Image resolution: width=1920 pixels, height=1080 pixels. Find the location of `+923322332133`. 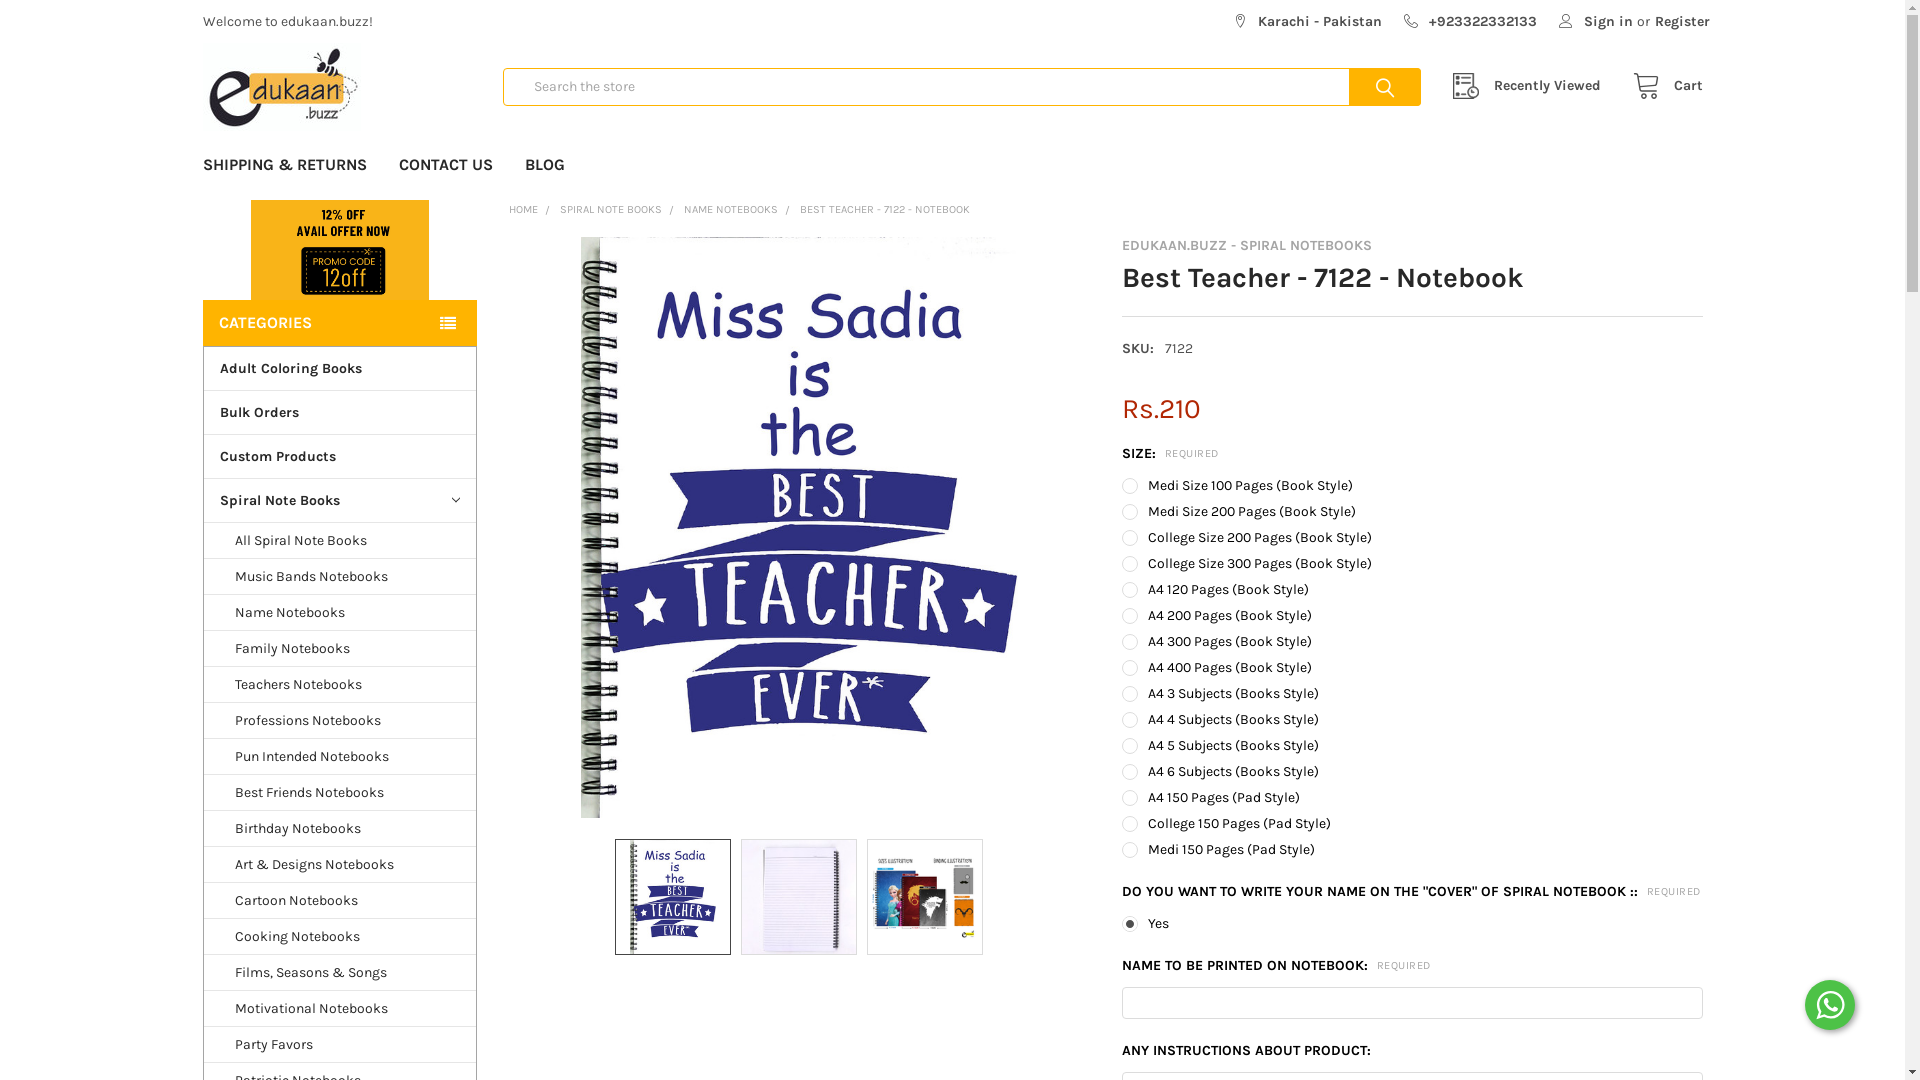

+923322332133 is located at coordinates (1470, 16).